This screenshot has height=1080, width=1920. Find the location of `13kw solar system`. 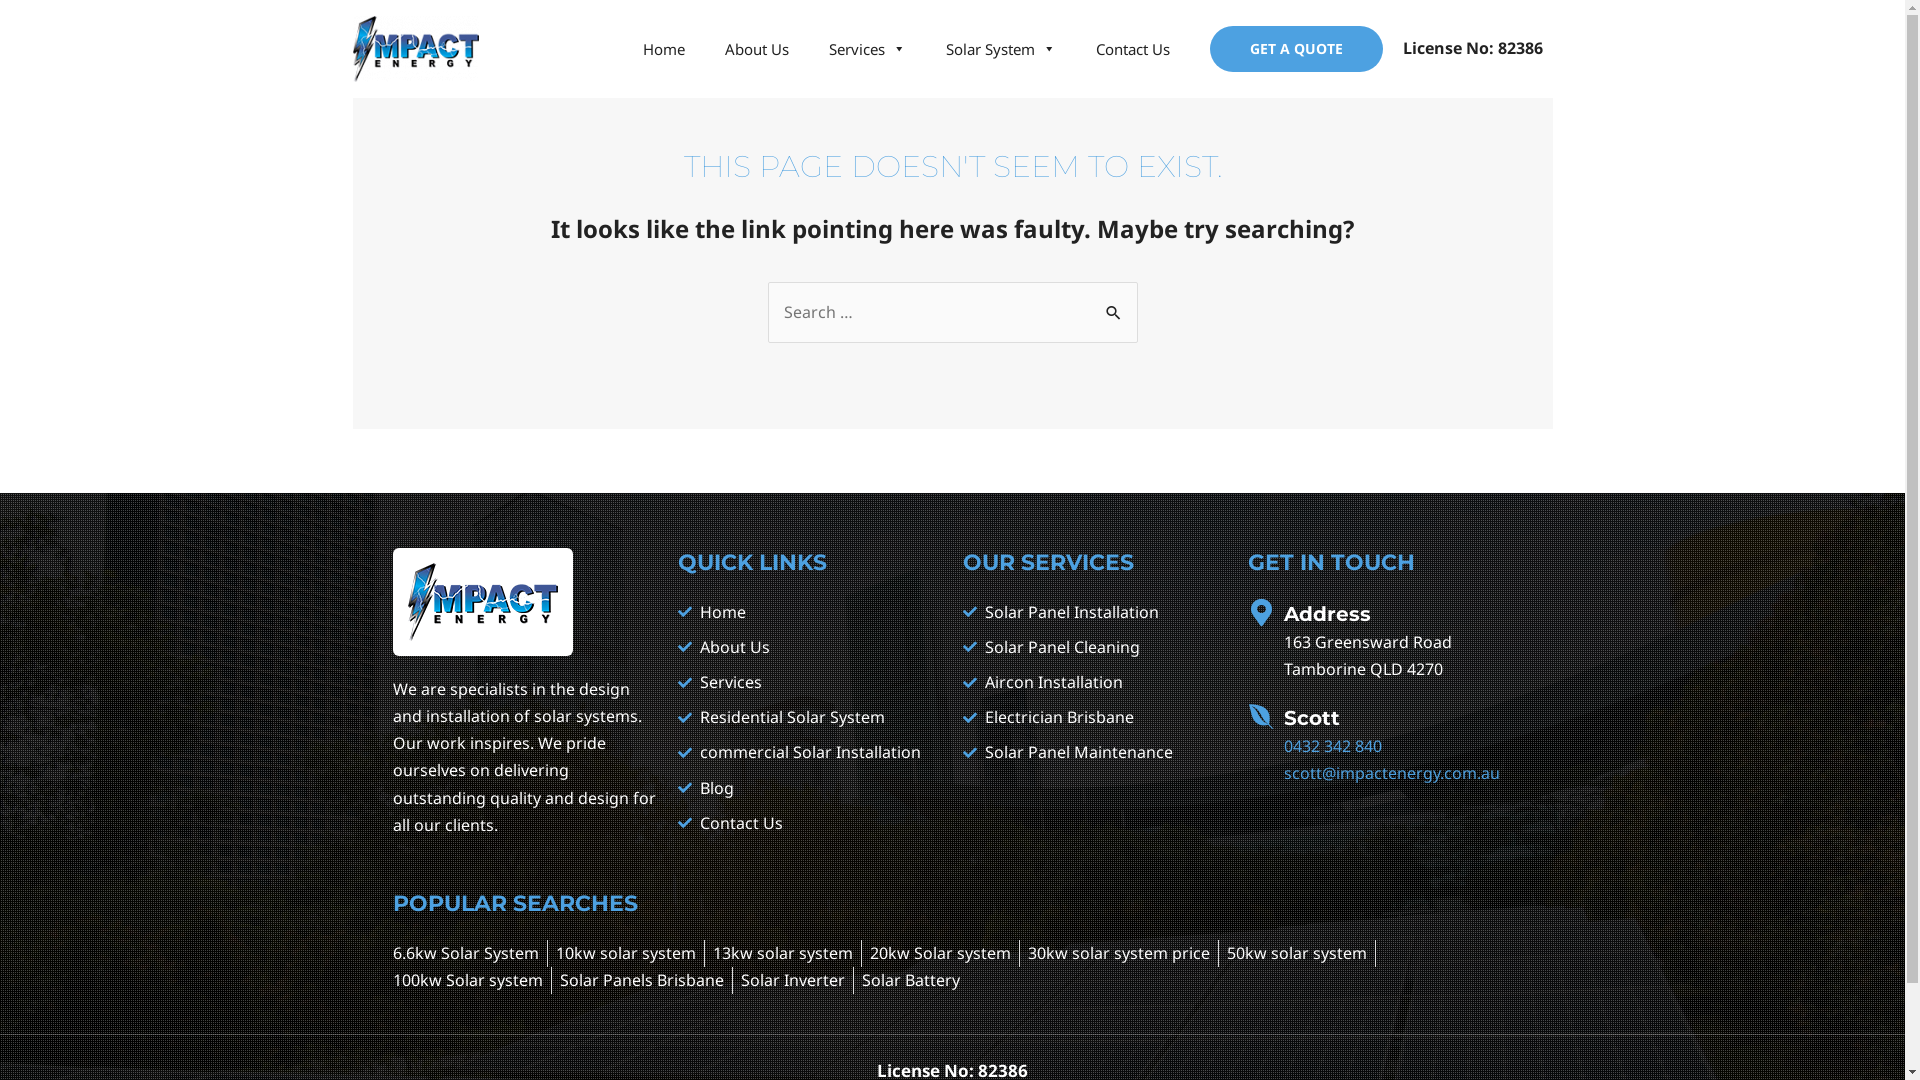

13kw solar system is located at coordinates (782, 954).